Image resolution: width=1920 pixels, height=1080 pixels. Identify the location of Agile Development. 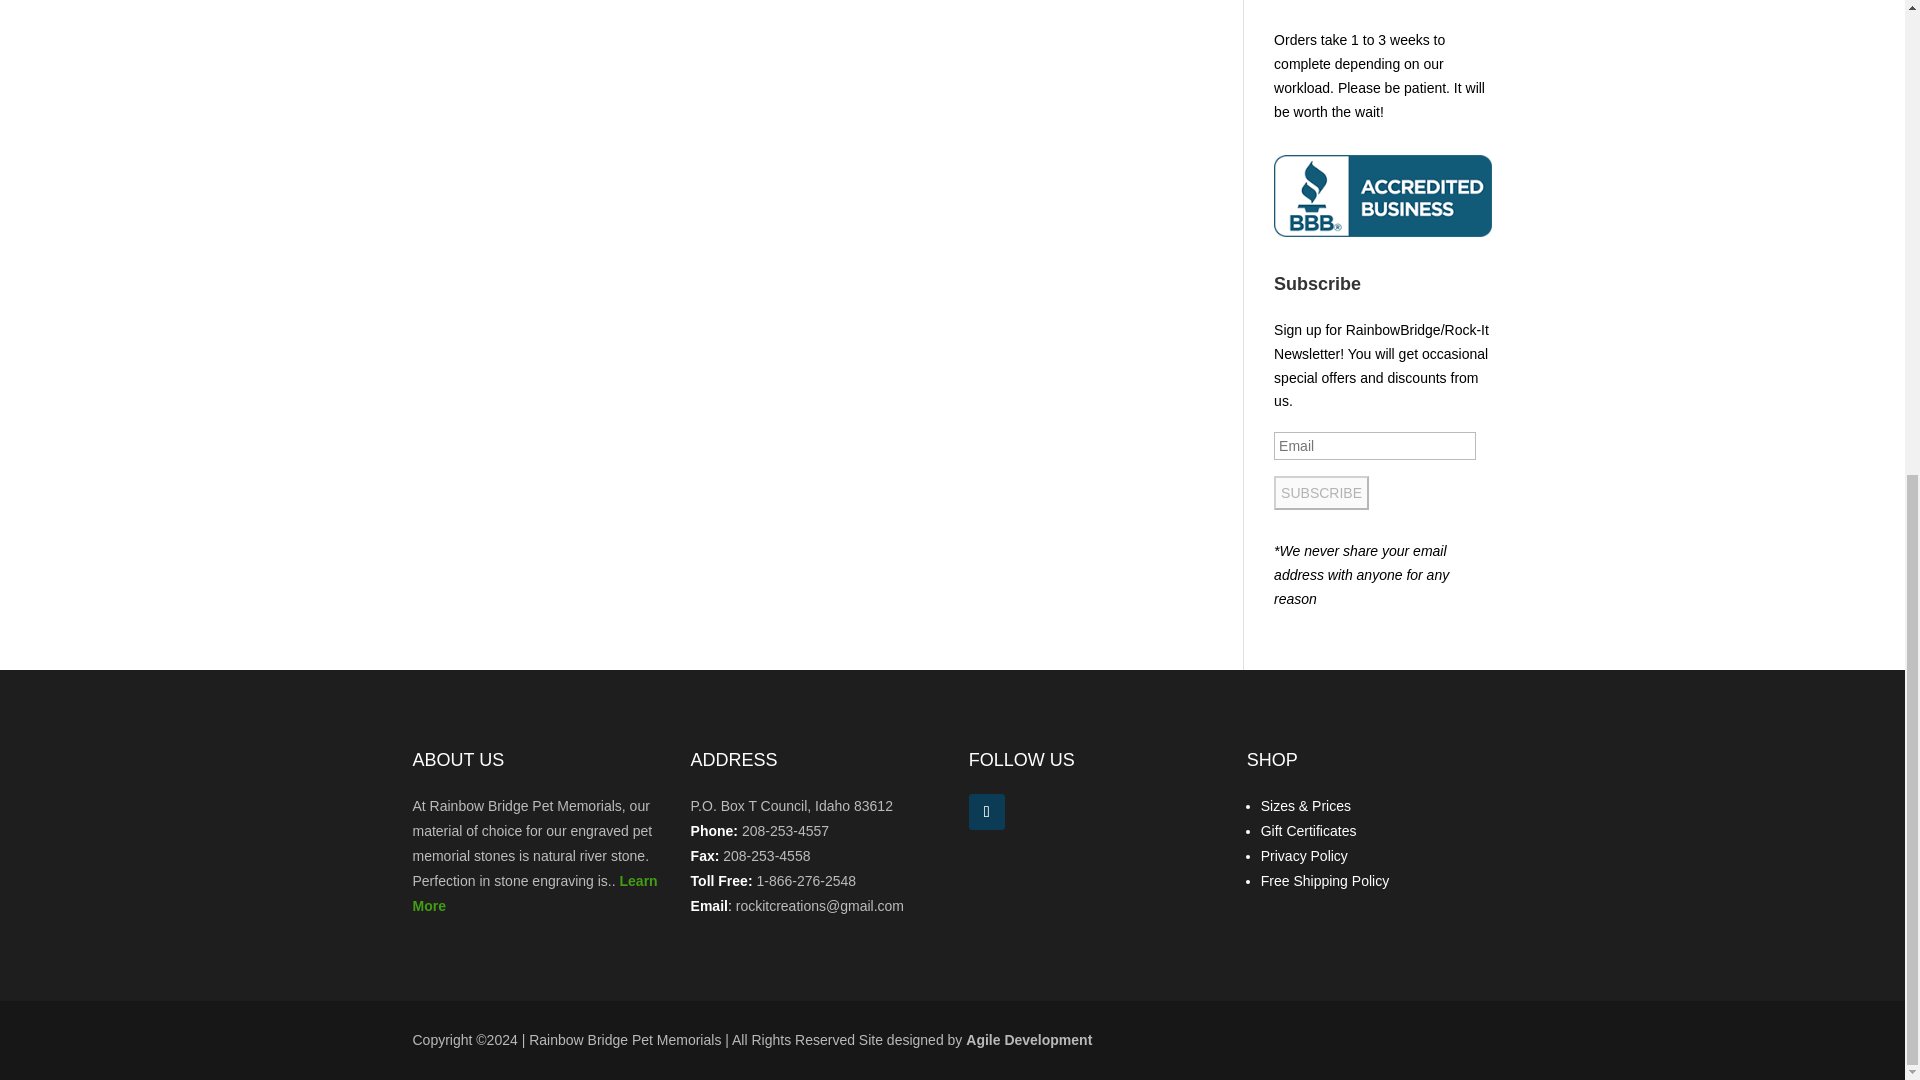
(1028, 1040).